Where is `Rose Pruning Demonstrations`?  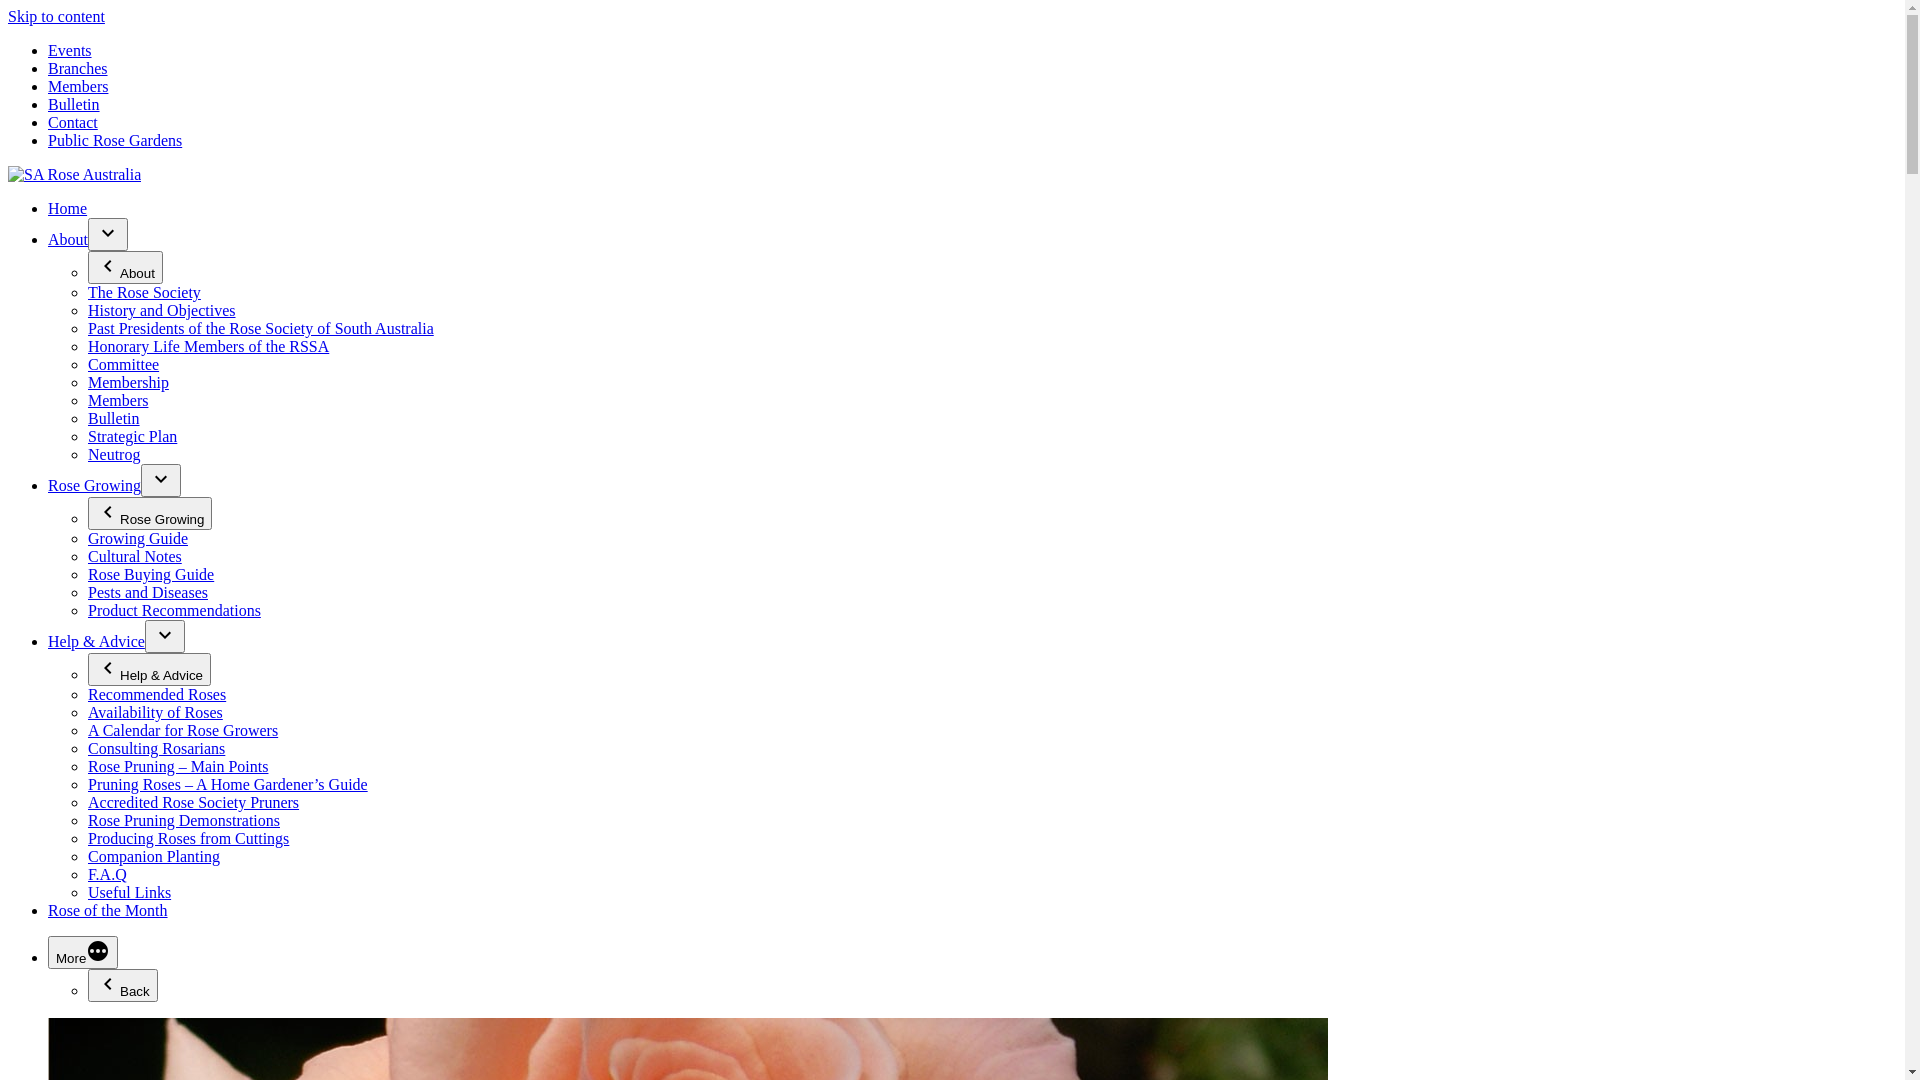 Rose Pruning Demonstrations is located at coordinates (184, 820).